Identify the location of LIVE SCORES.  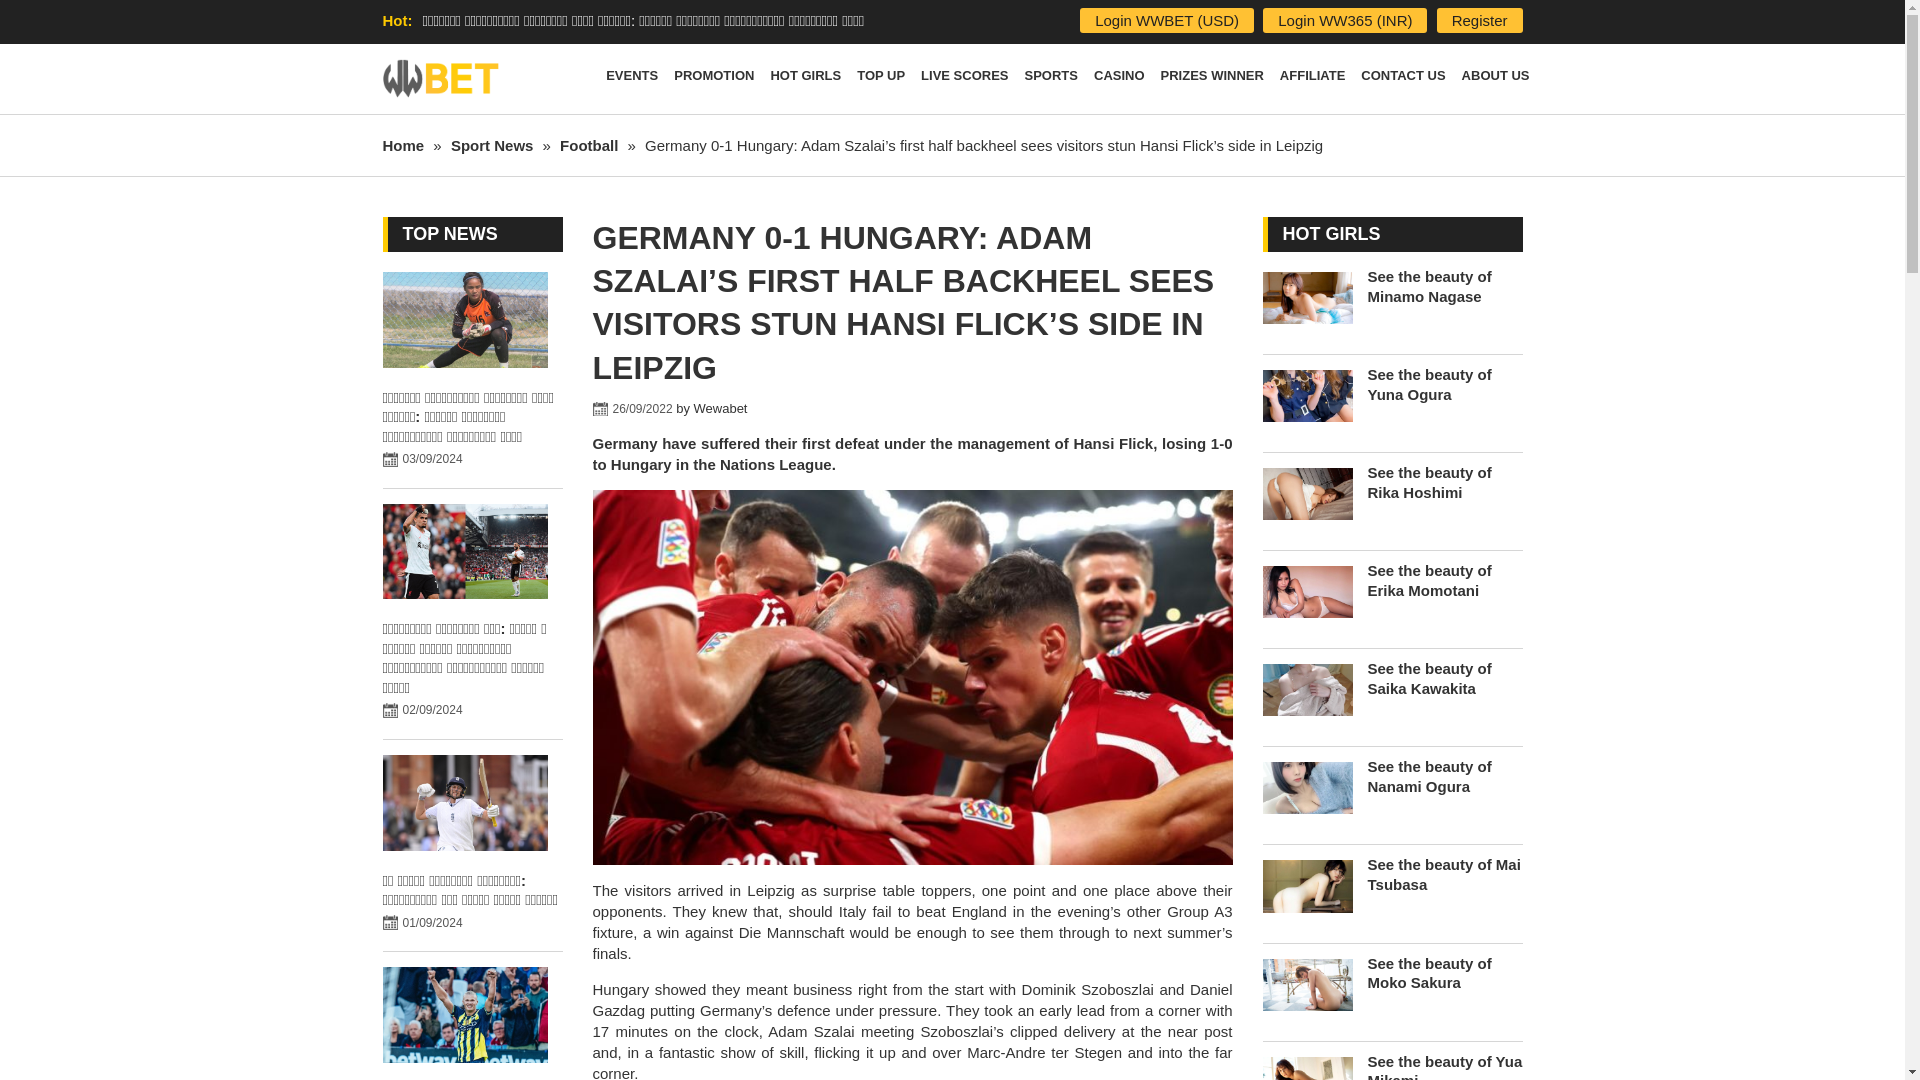
(964, 79).